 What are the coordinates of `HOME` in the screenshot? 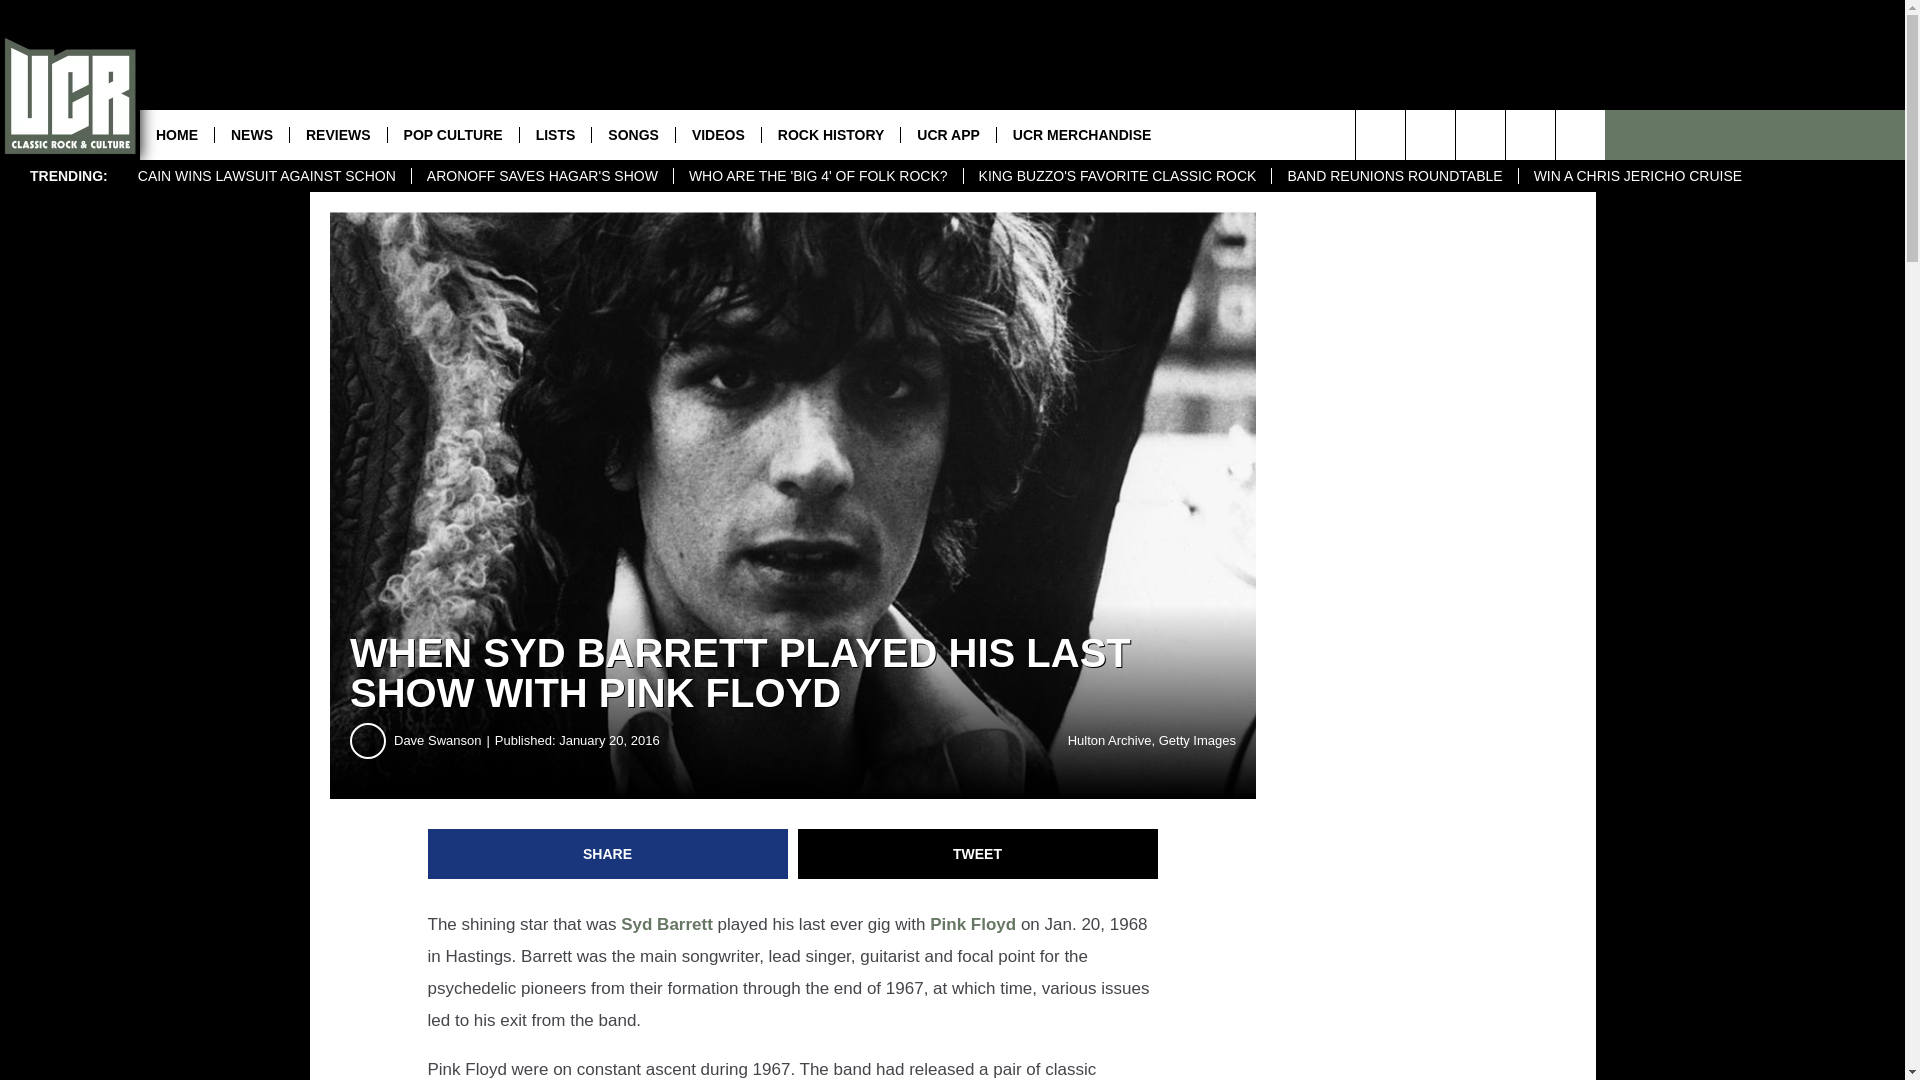 It's located at (176, 134).